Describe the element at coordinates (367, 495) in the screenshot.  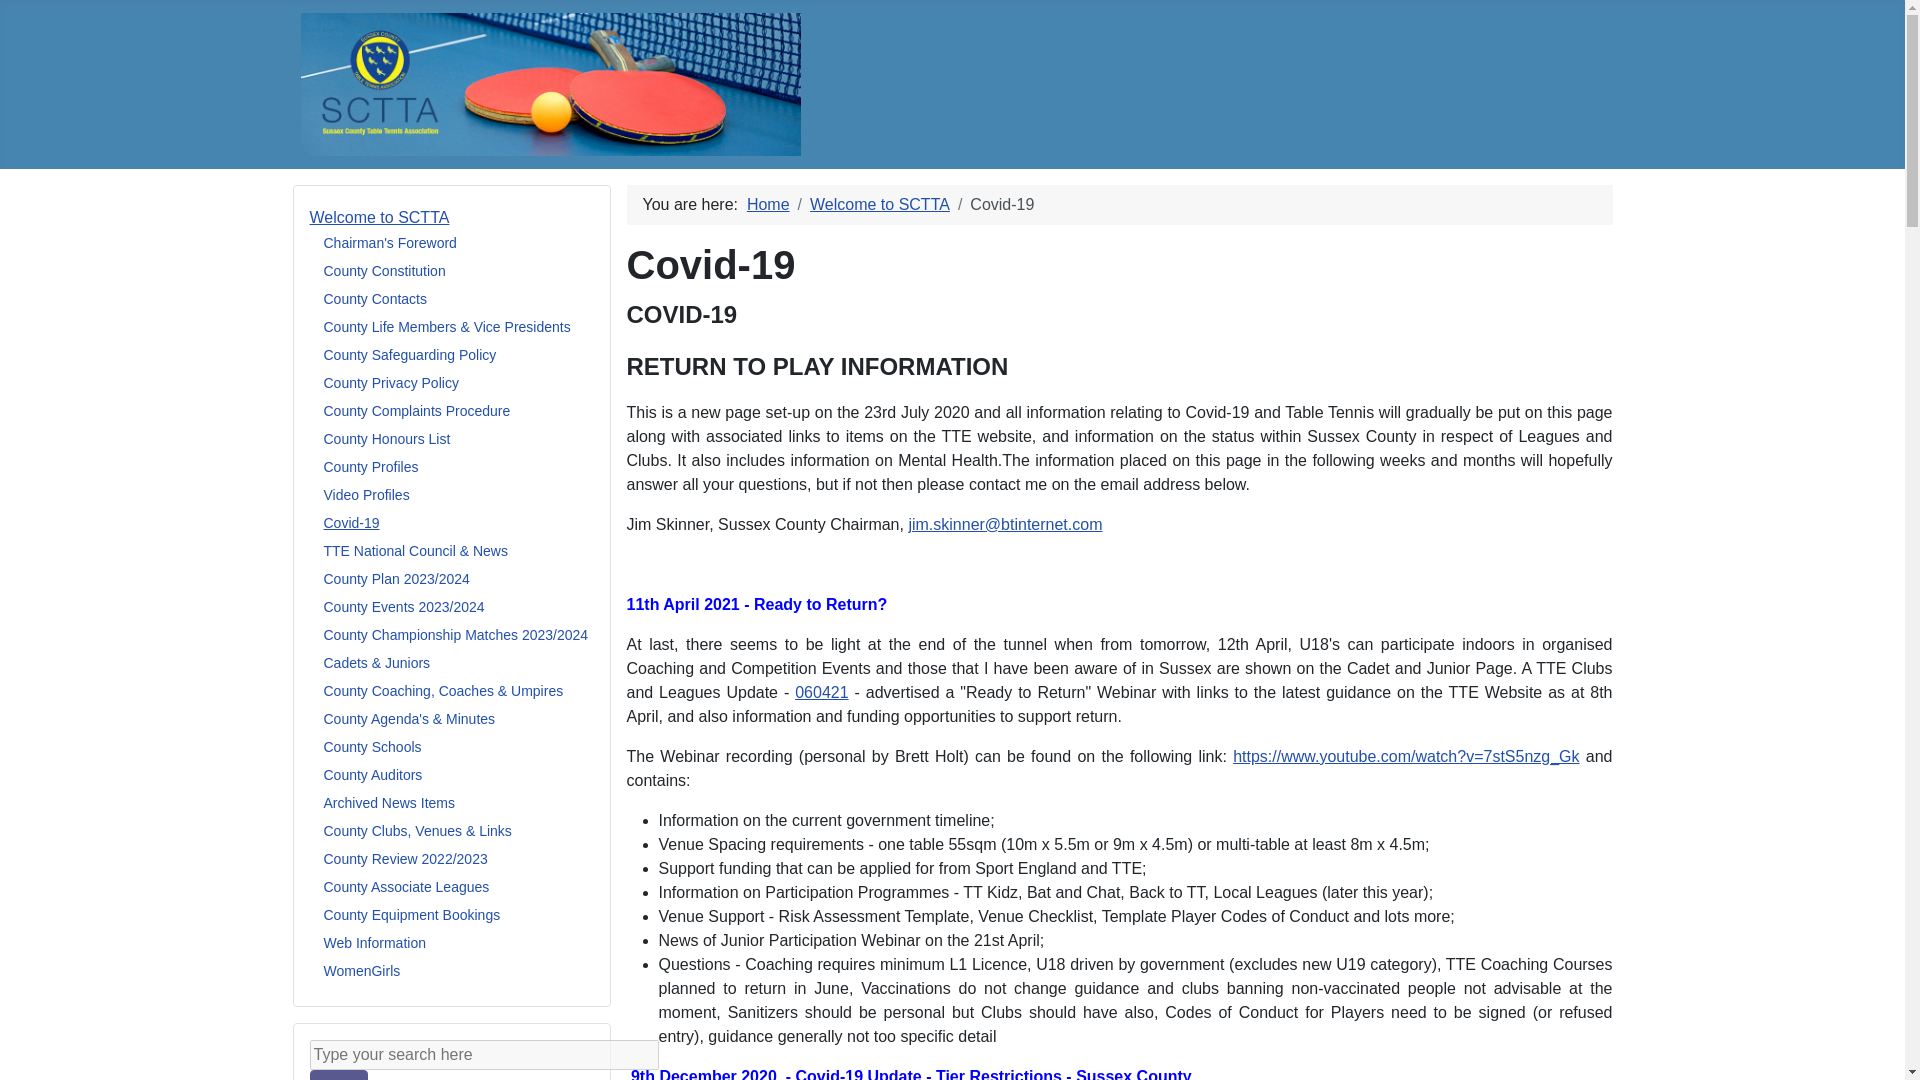
I see `Video Profiles` at that location.